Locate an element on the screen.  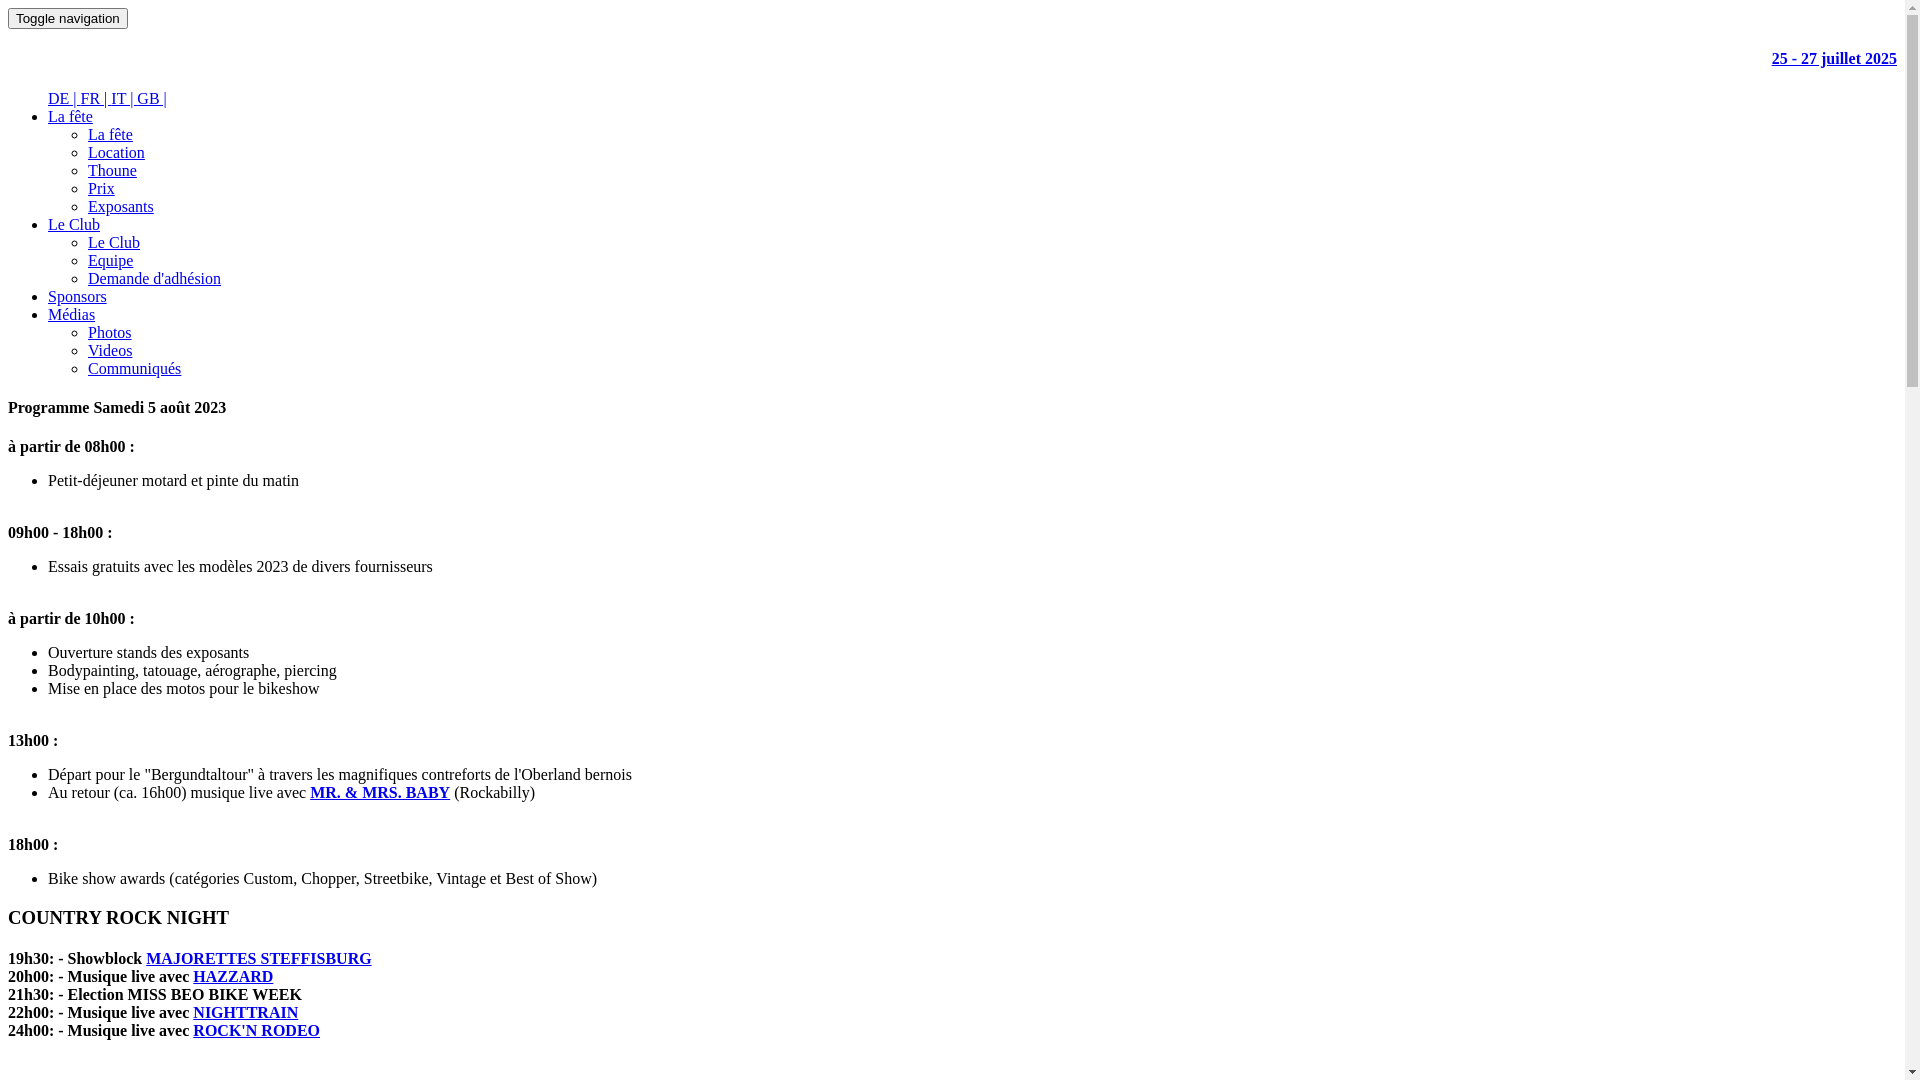
HAZZARD is located at coordinates (233, 976).